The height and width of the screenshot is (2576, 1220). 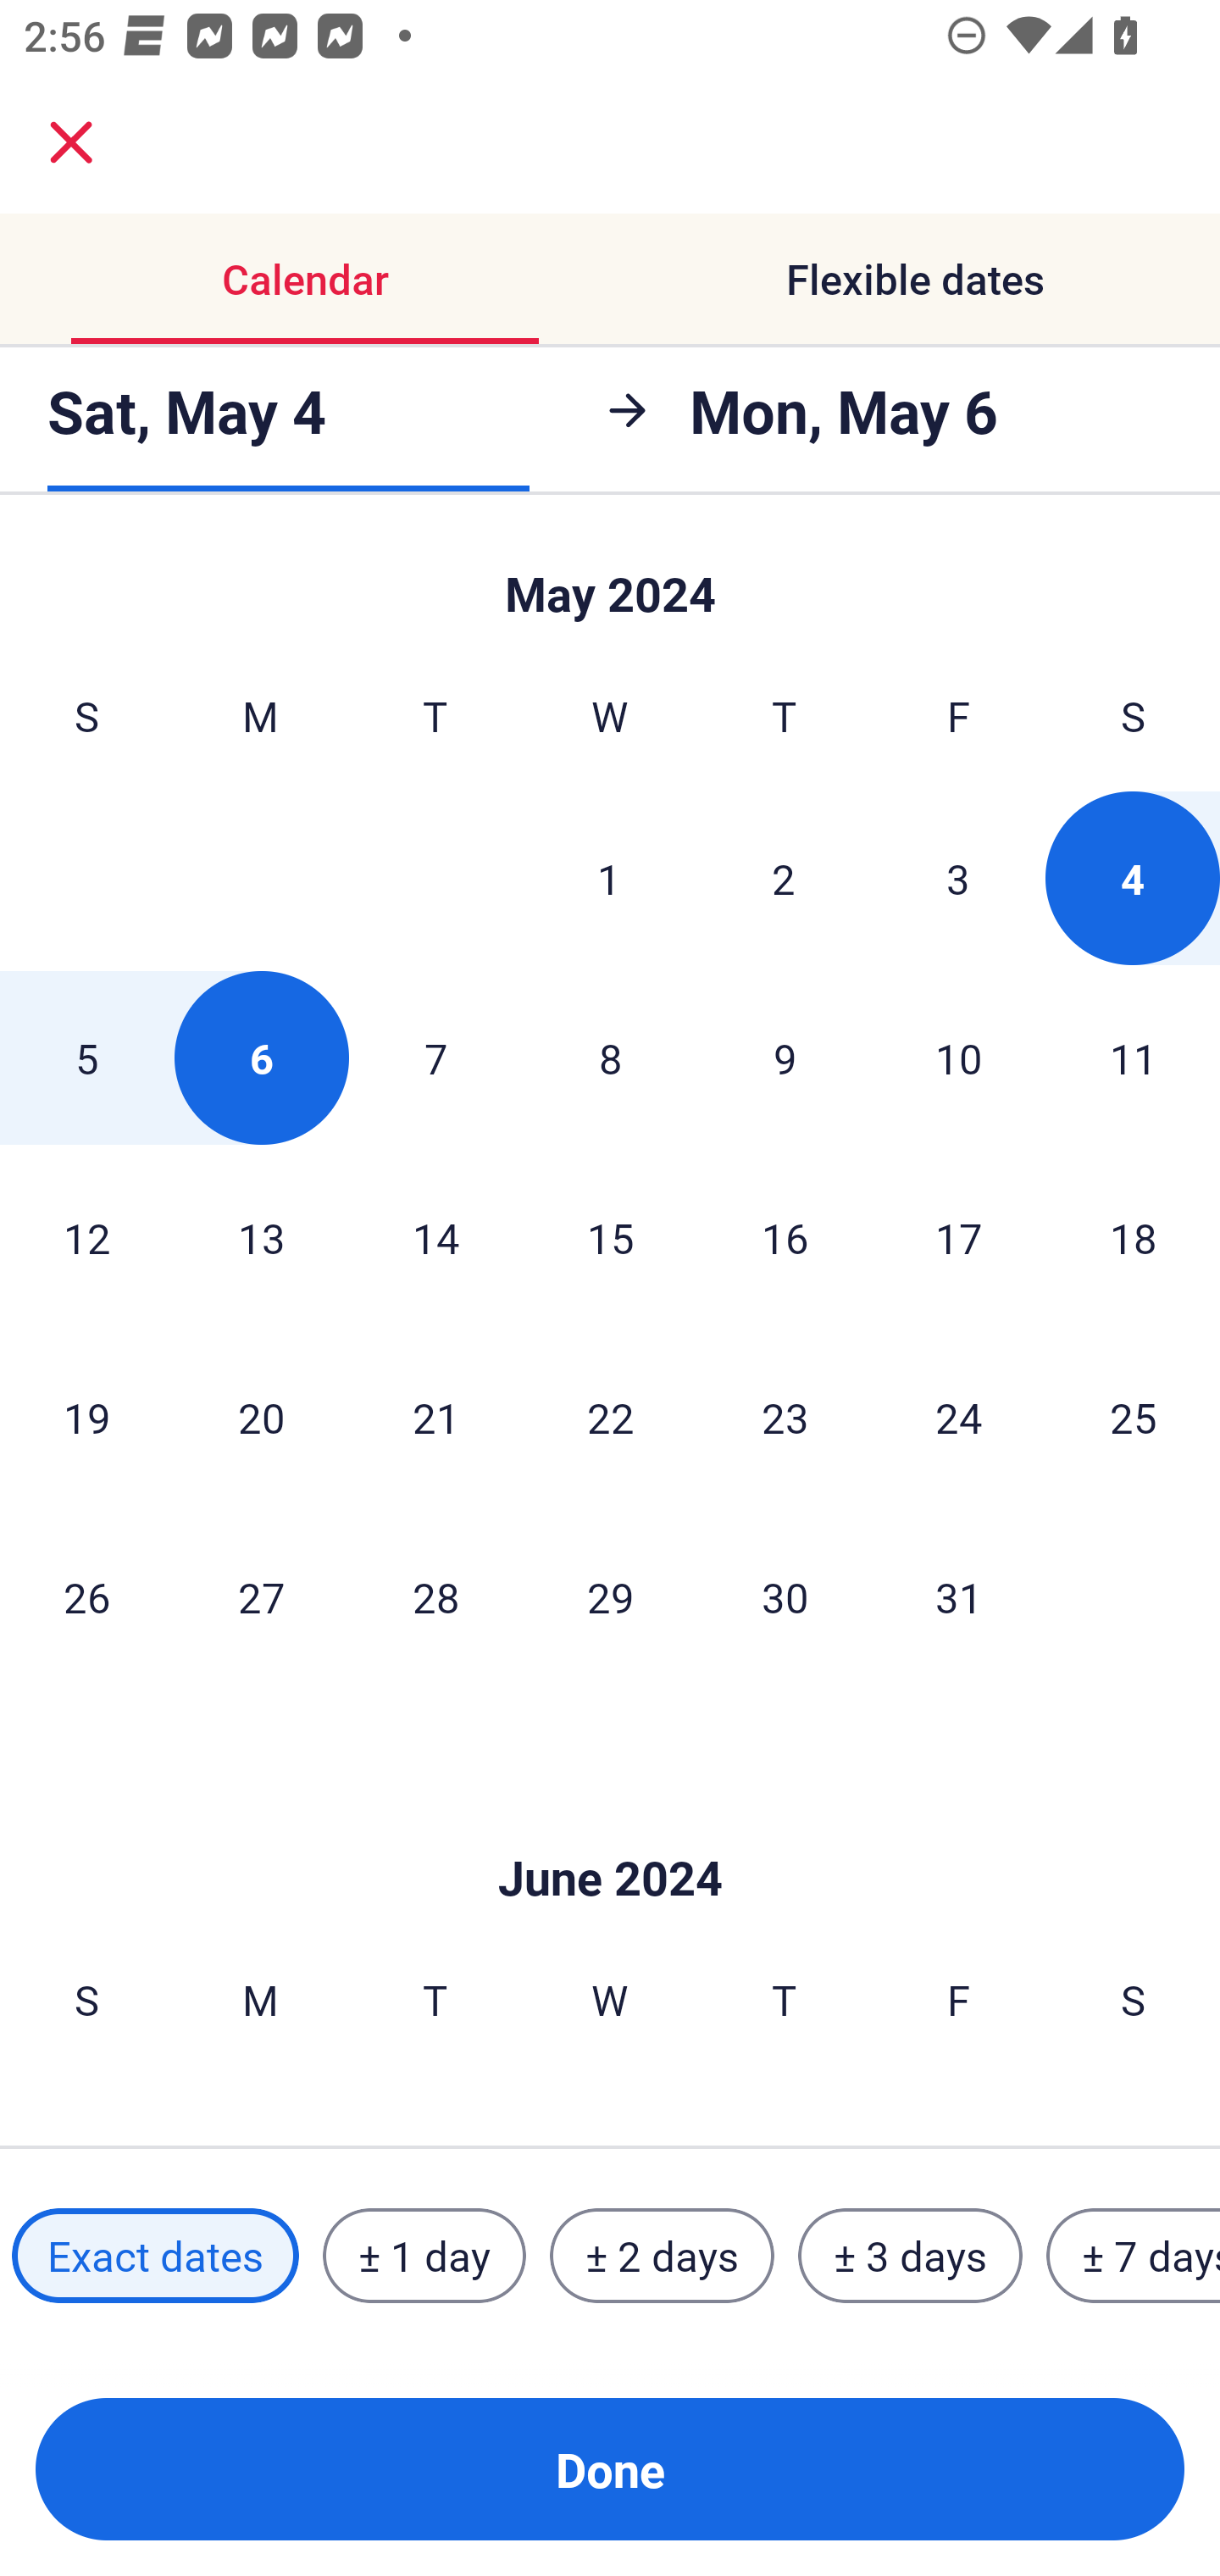 What do you see at coordinates (424, 2255) in the screenshot?
I see `± 1 day` at bounding box center [424, 2255].